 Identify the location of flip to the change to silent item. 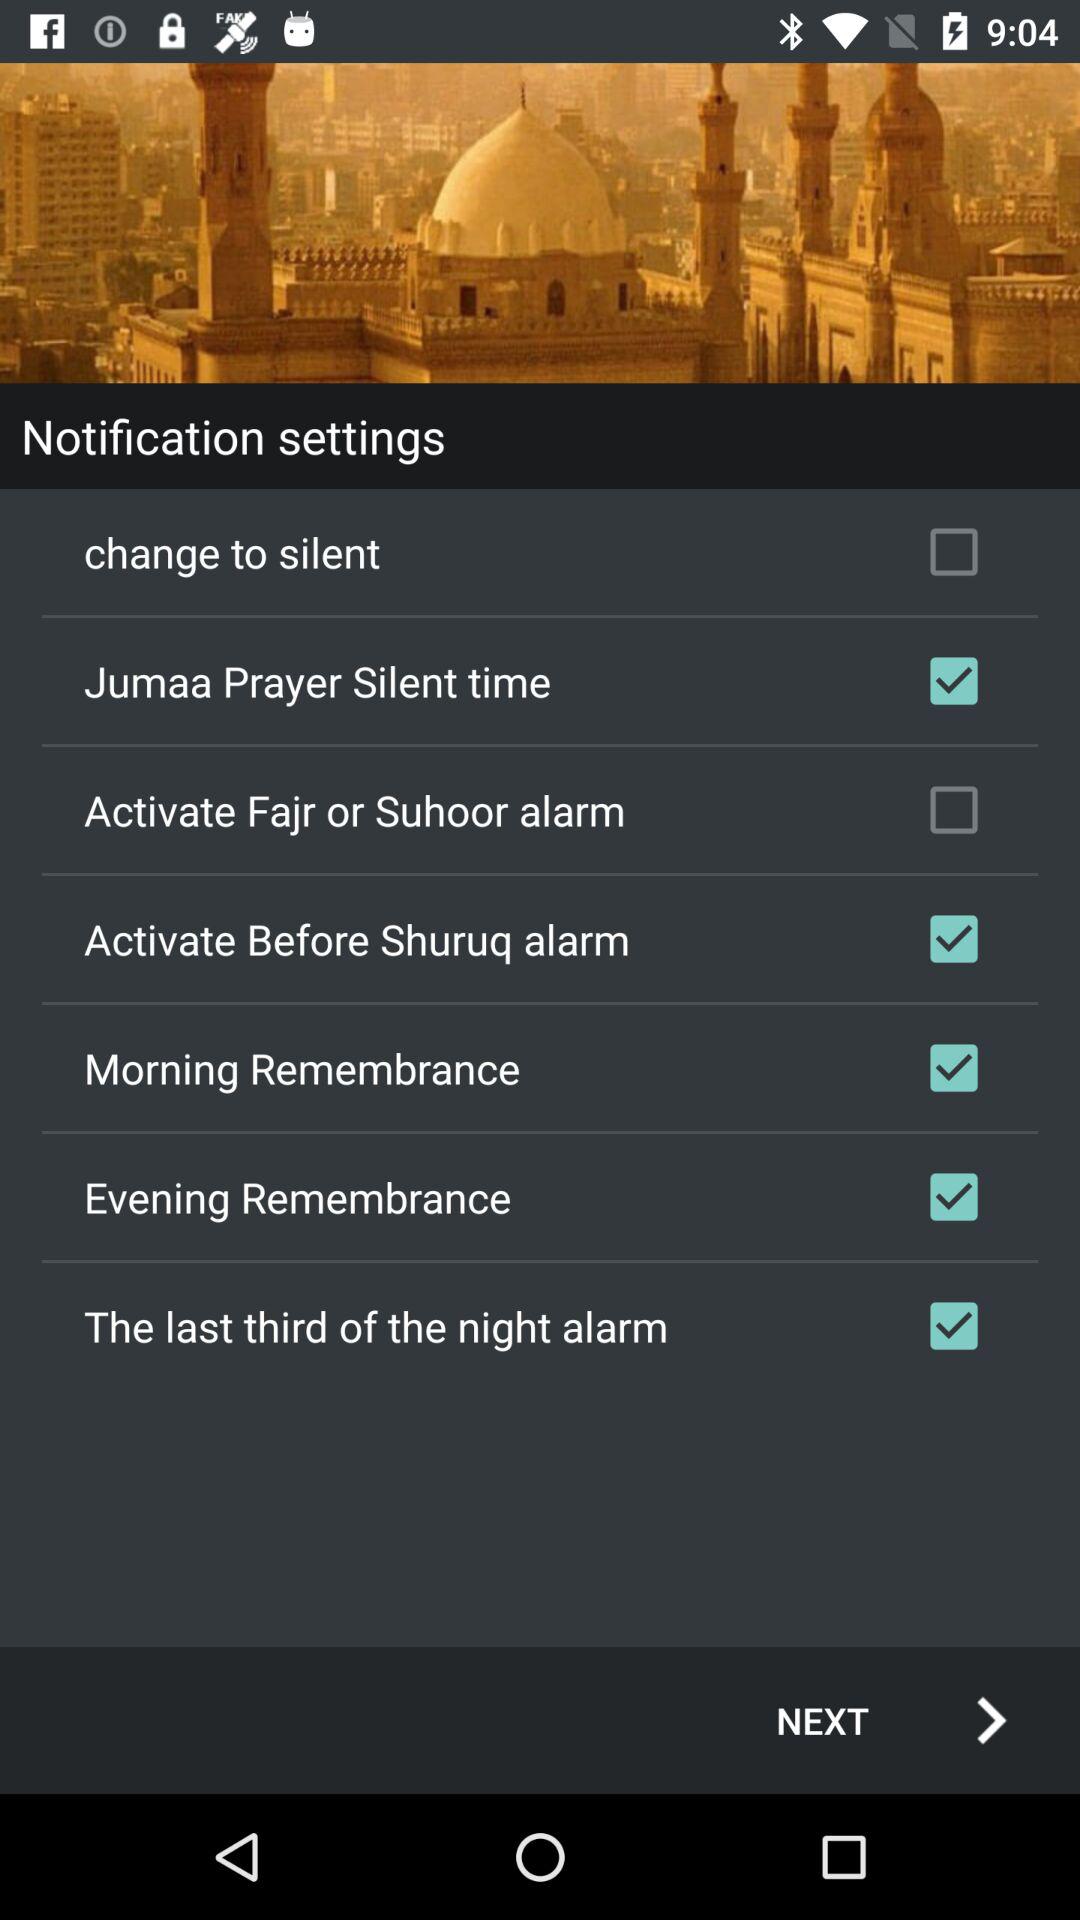
(540, 552).